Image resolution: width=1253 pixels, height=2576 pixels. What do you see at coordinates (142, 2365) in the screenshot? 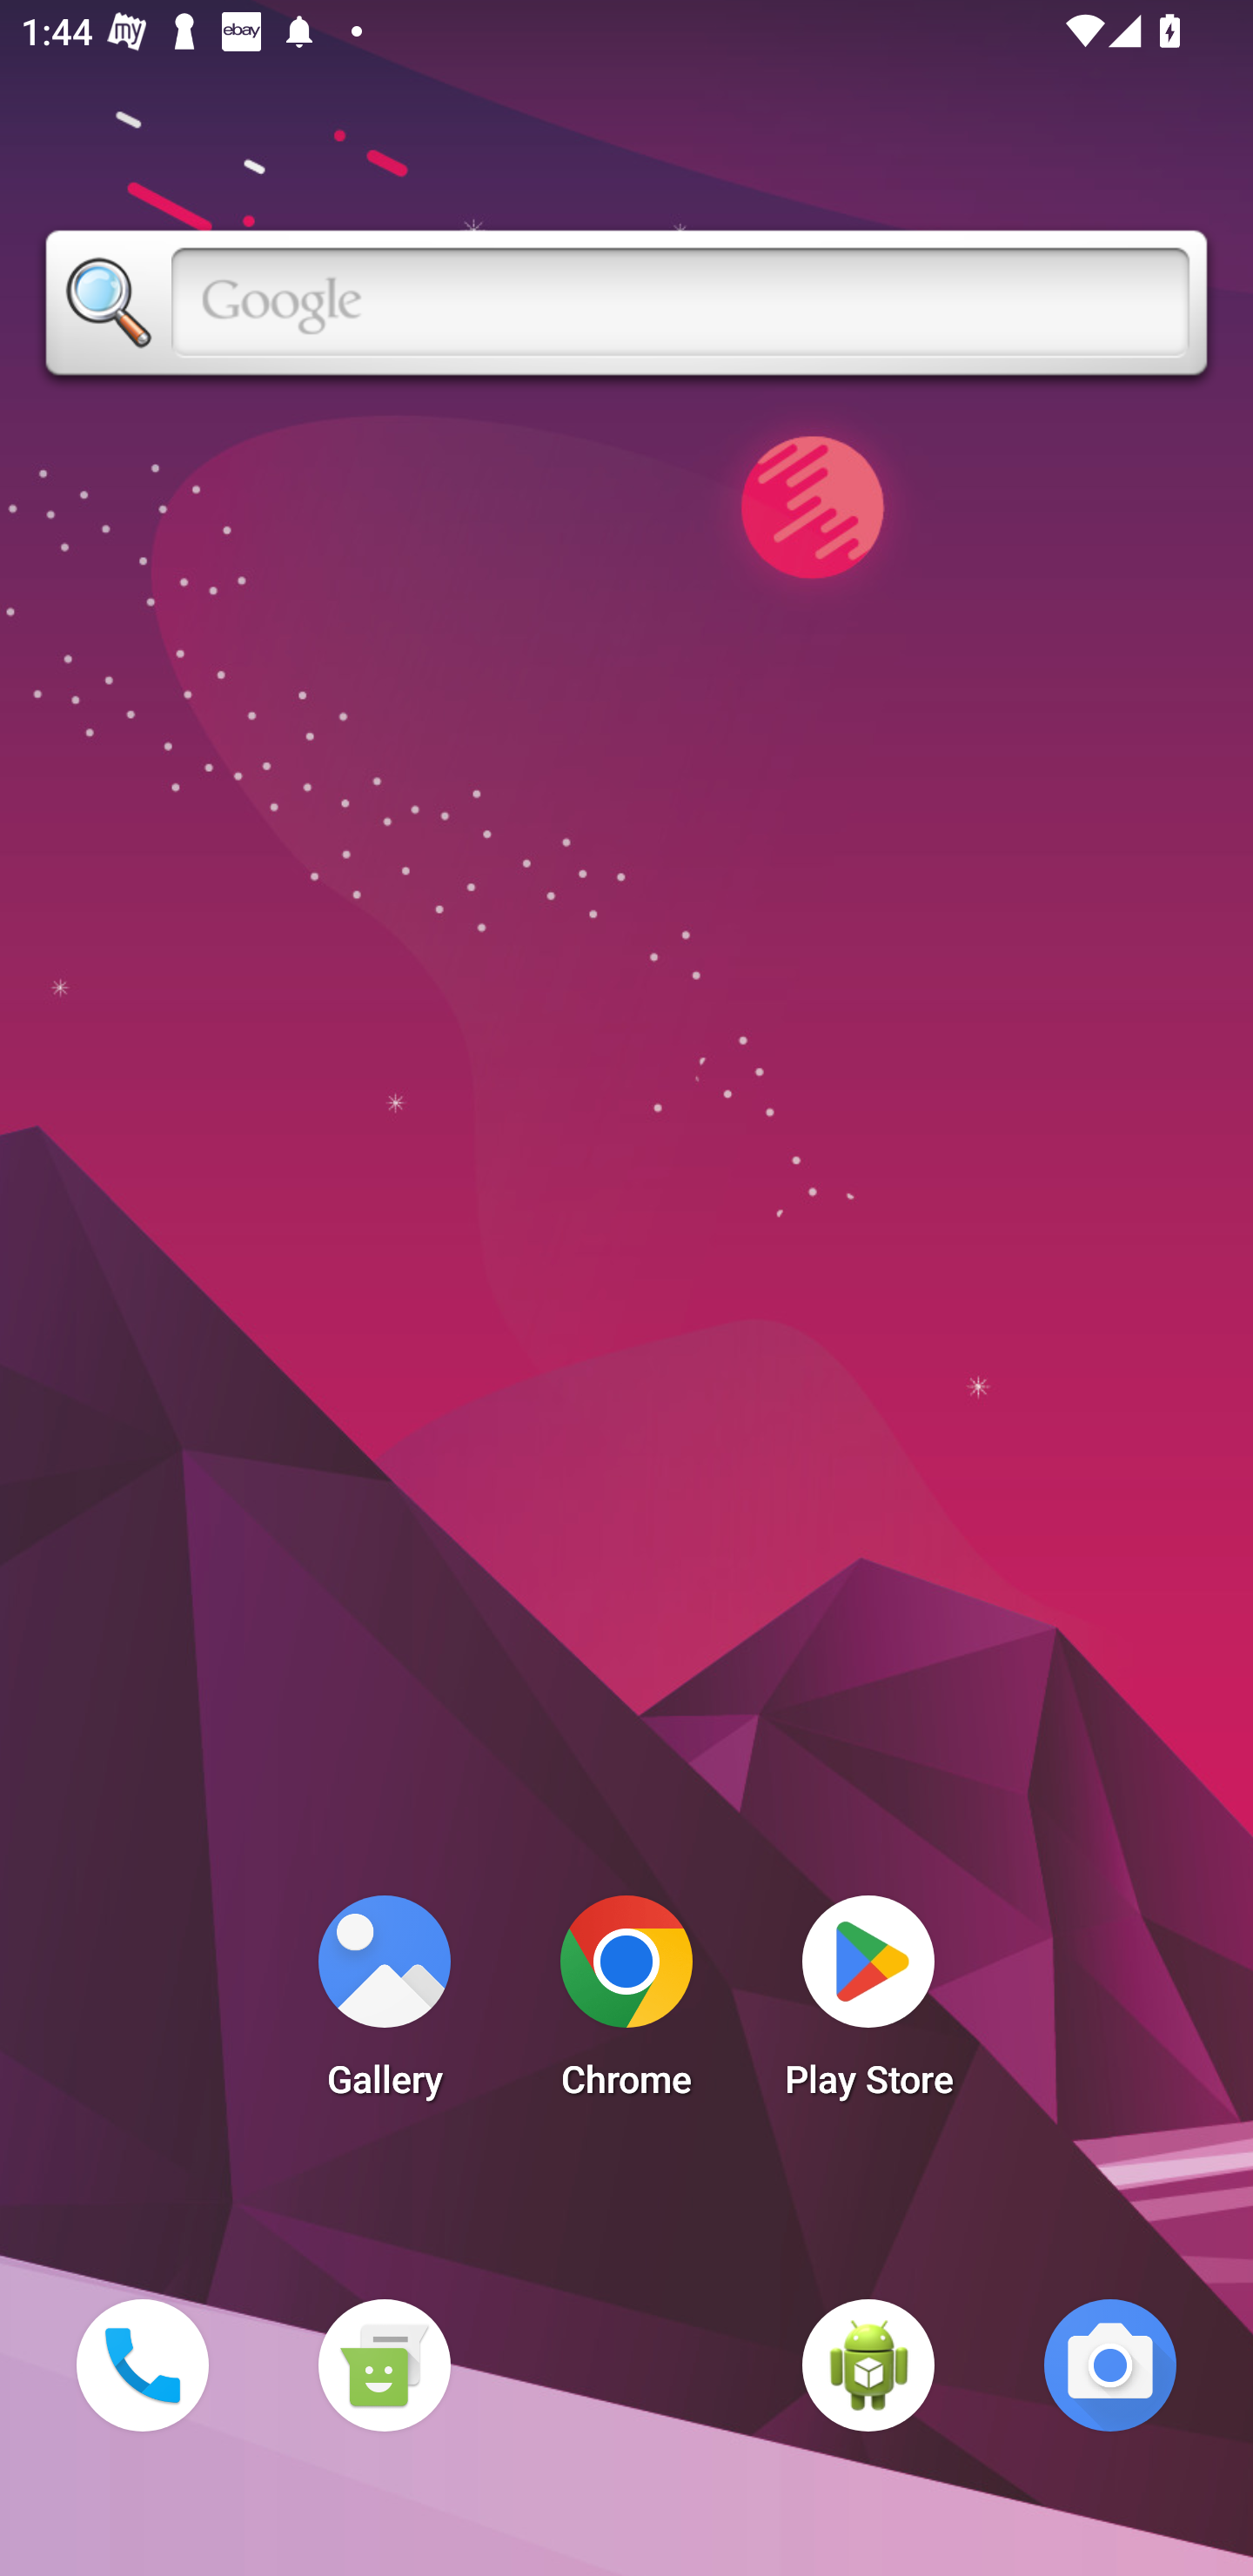
I see `Phone` at bounding box center [142, 2365].